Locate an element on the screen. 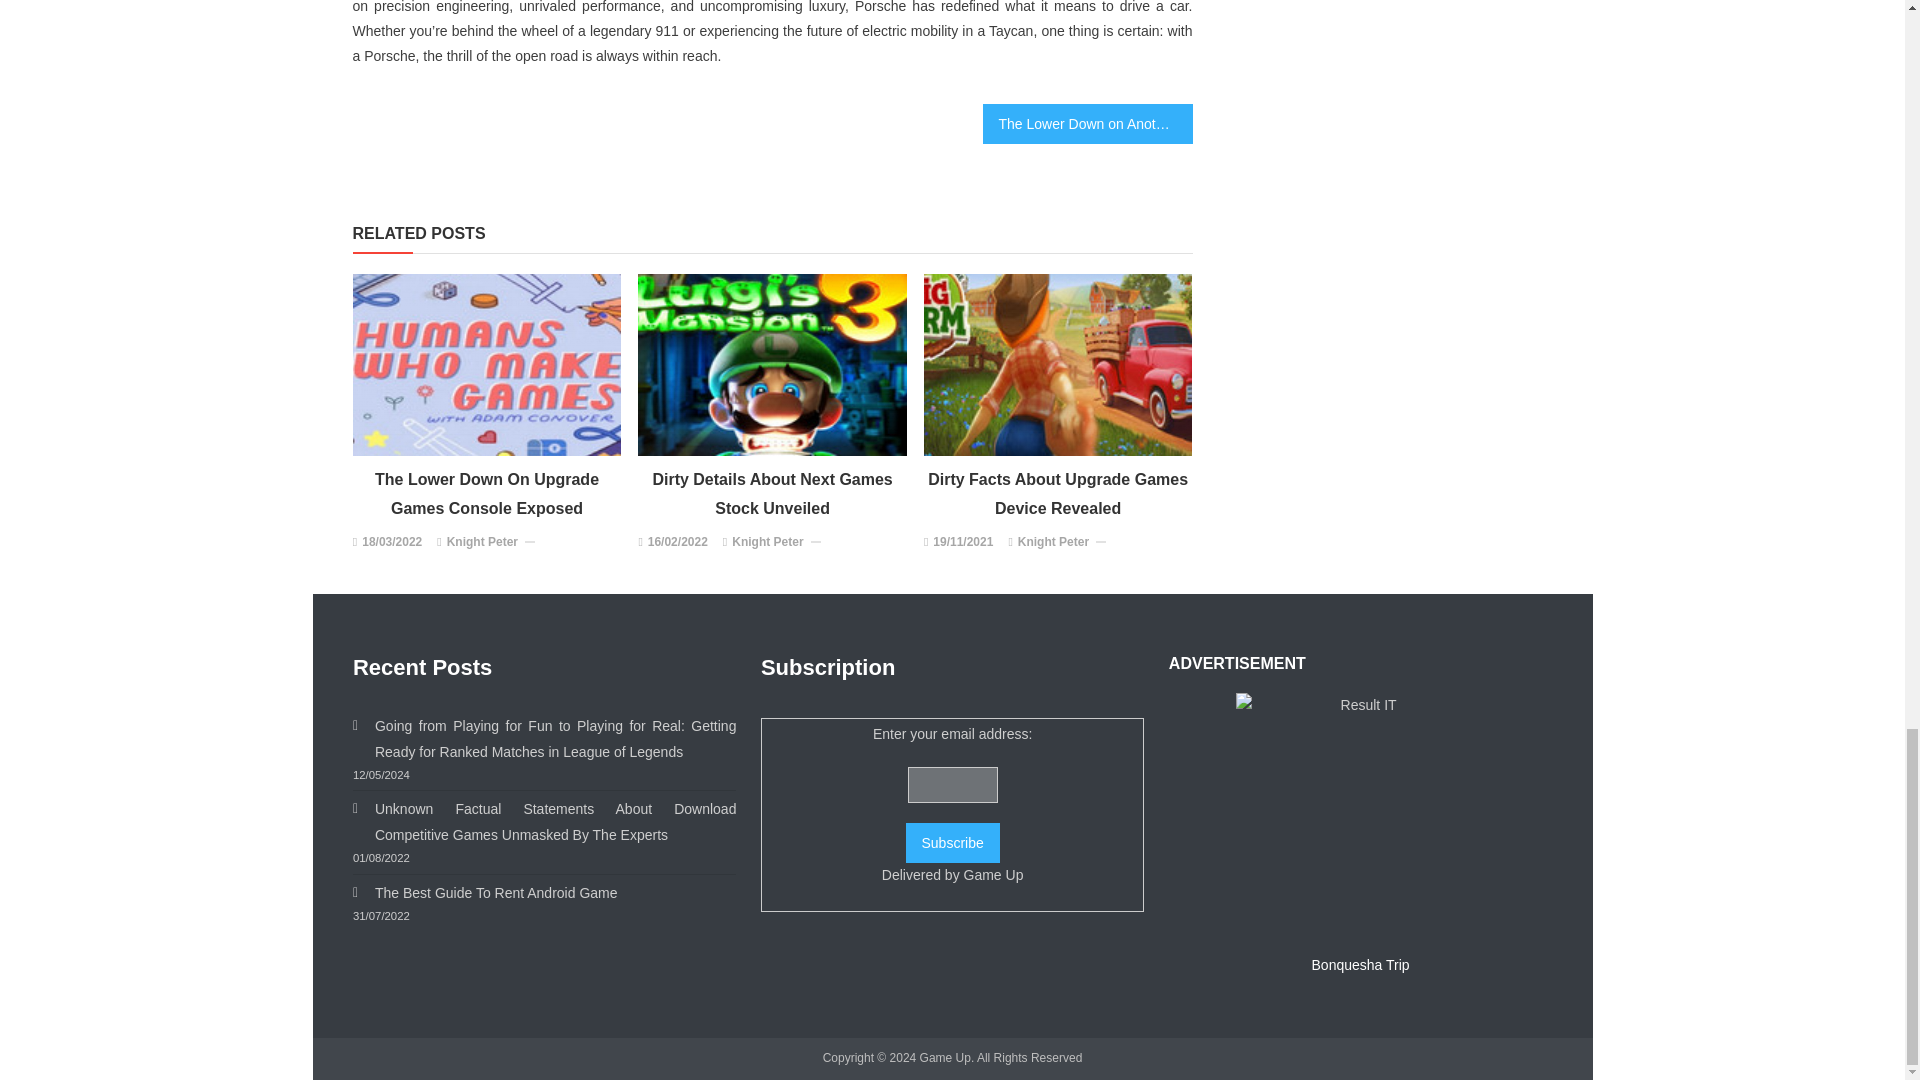 This screenshot has width=1920, height=1080. Dirty Facts About Upgrade Games Device Revealed is located at coordinates (1058, 364).